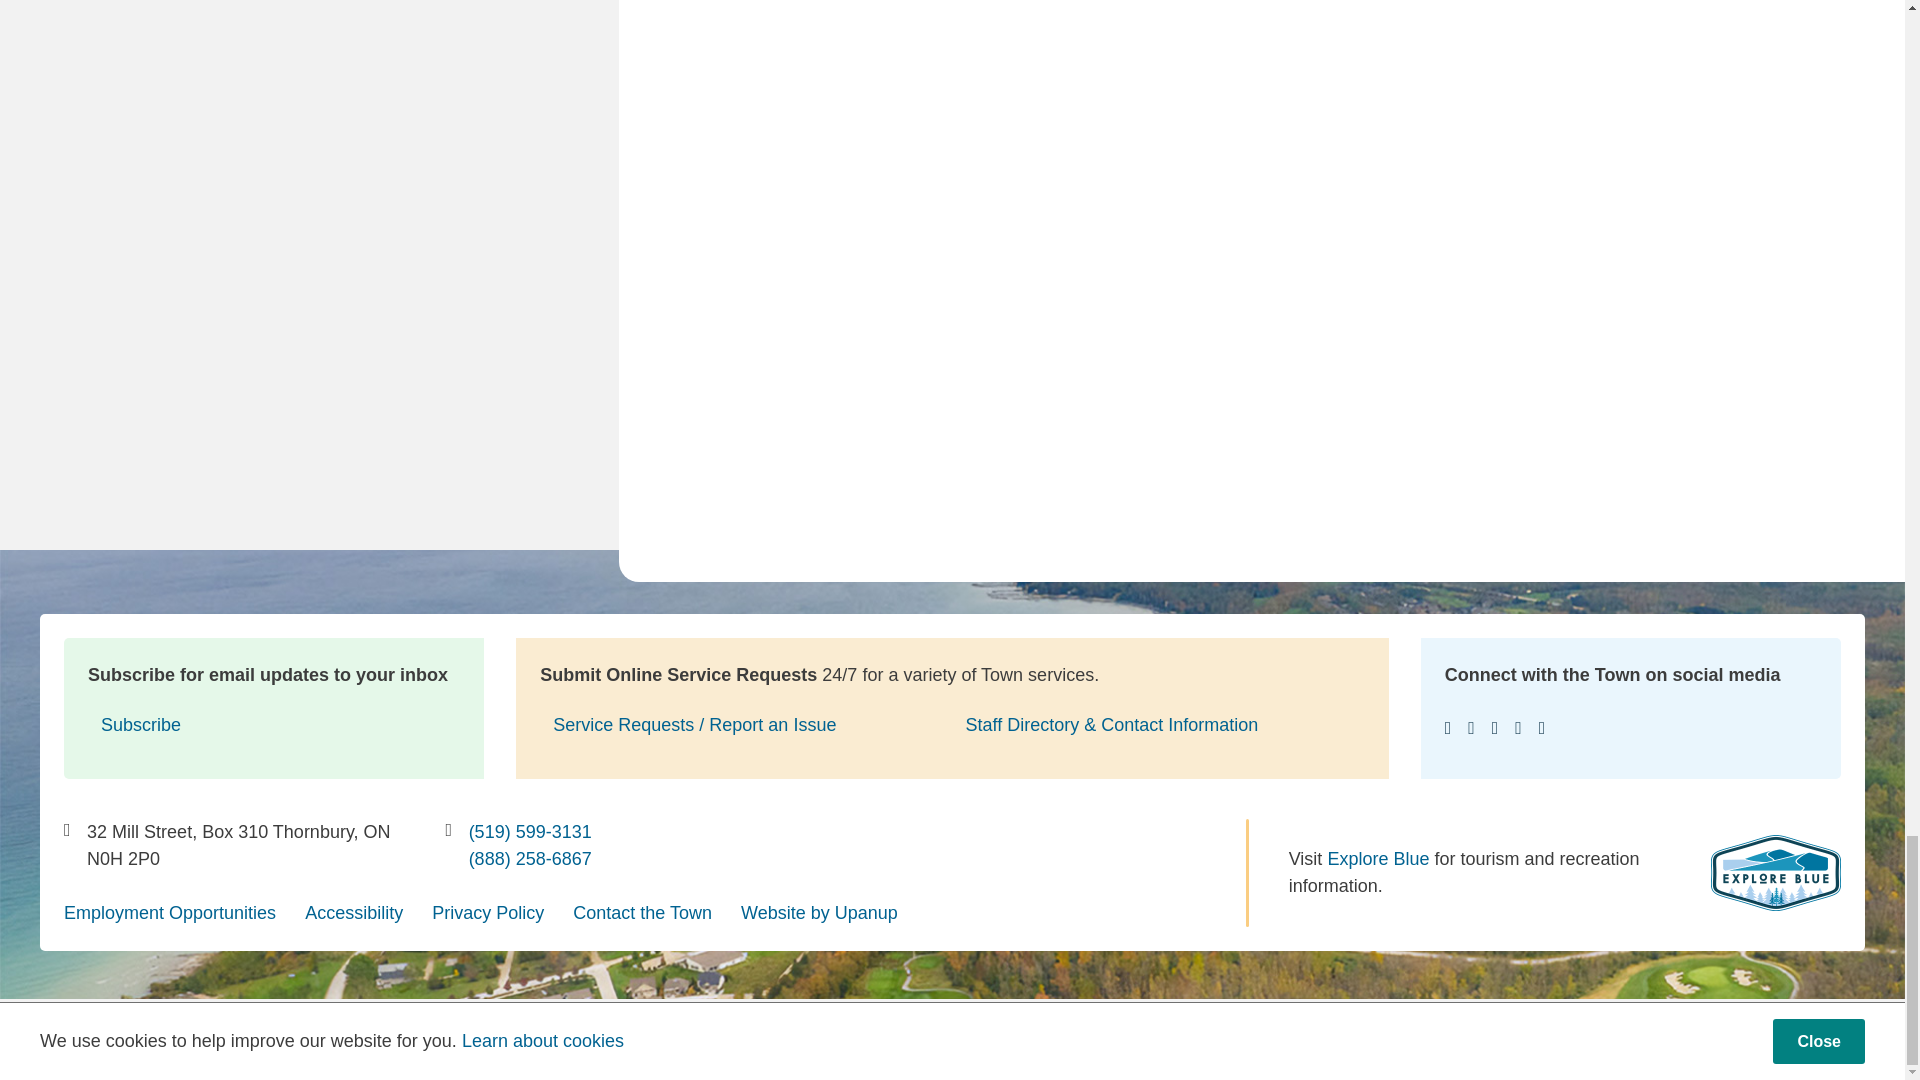 The width and height of the screenshot is (1920, 1080). What do you see at coordinates (1495, 728) in the screenshot?
I see `Town of the Blue Mountains on instagram` at bounding box center [1495, 728].